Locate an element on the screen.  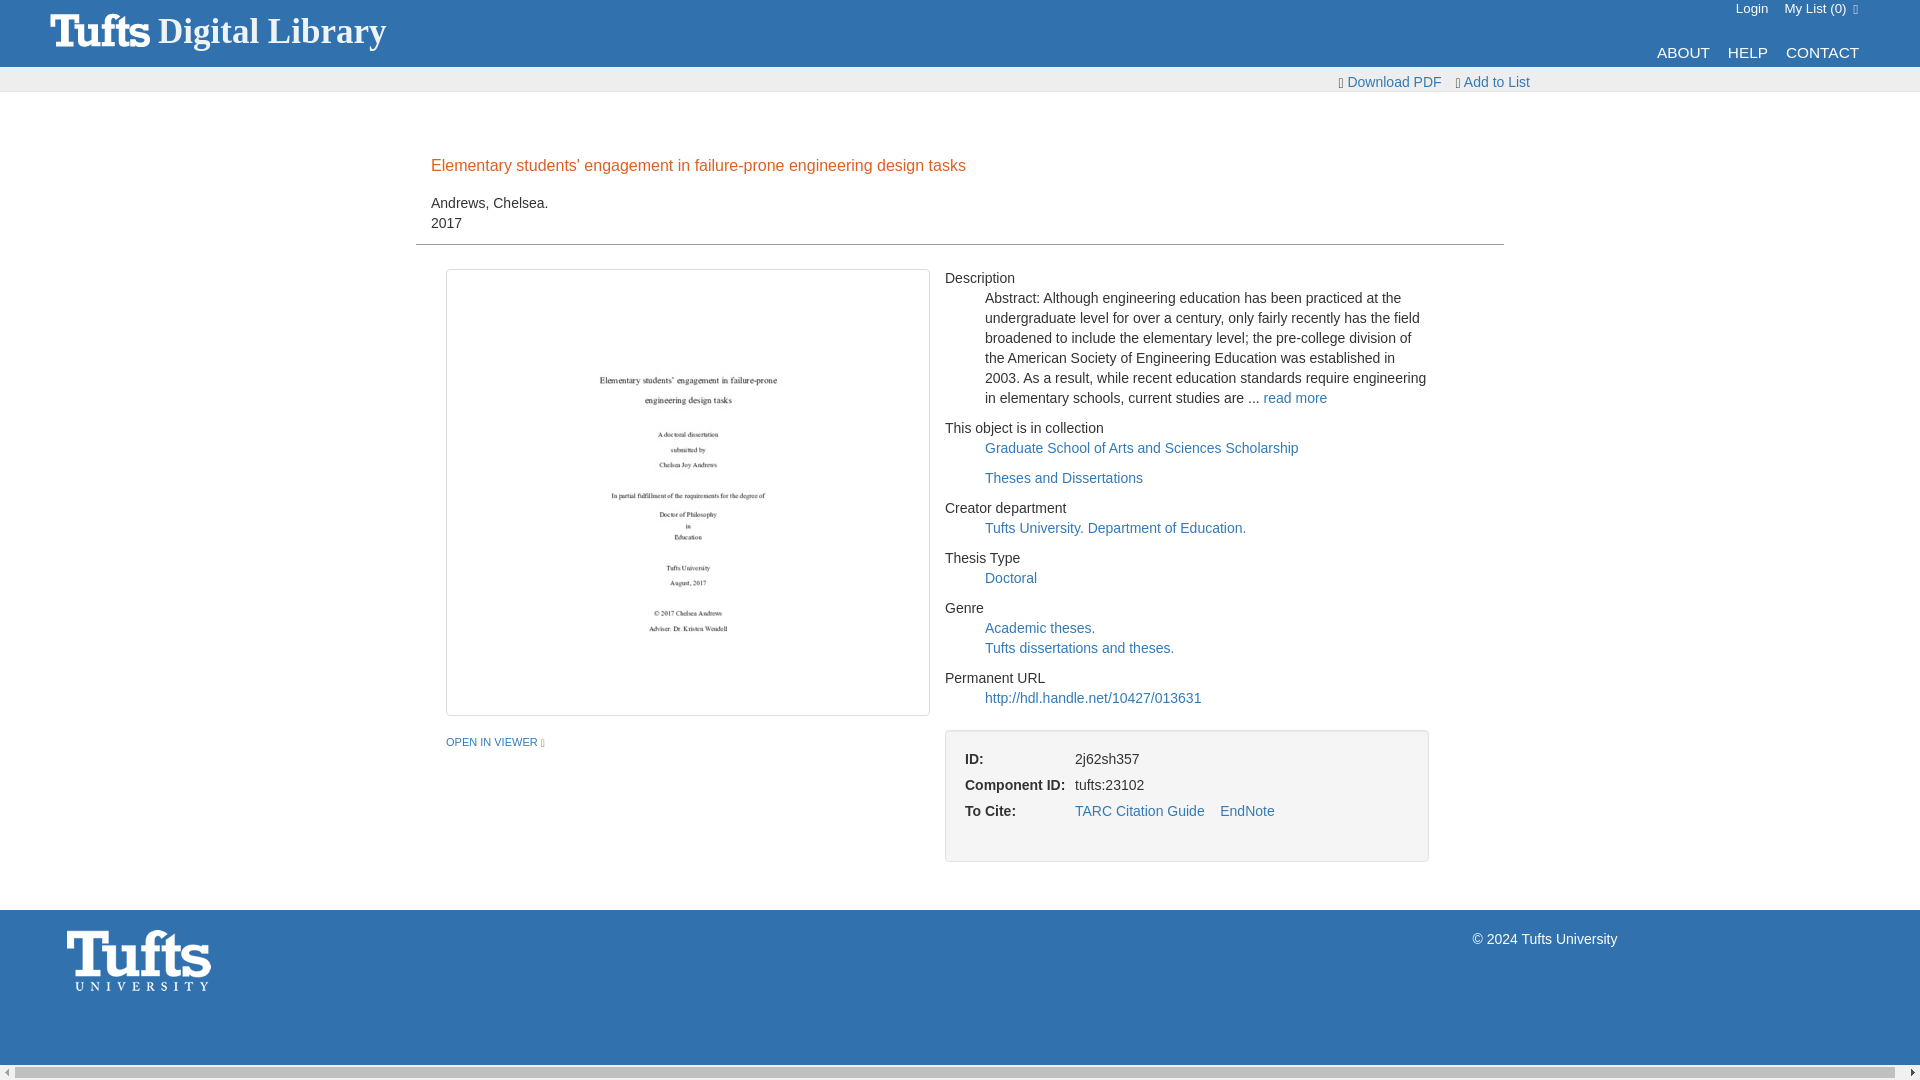
Tufts dissertations and theses. is located at coordinates (1078, 648).